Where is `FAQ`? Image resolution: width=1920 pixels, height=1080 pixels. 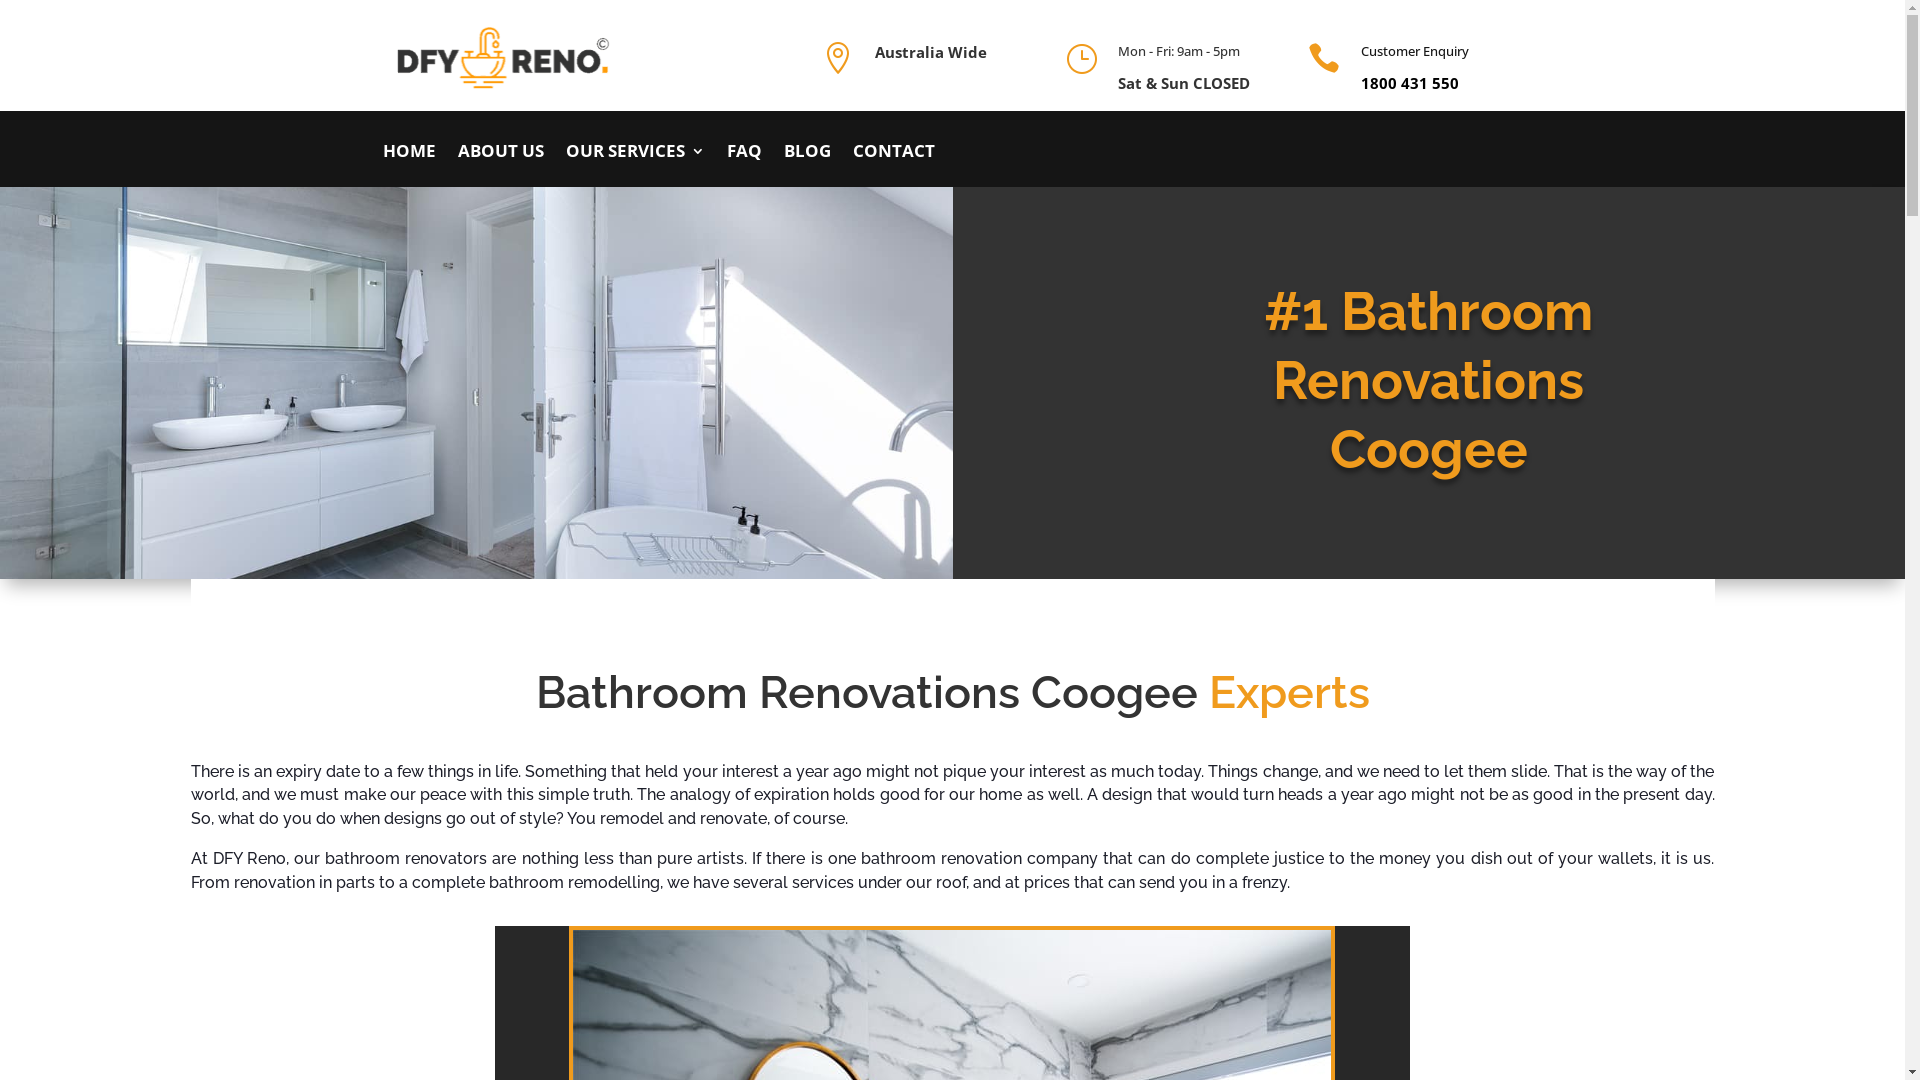 FAQ is located at coordinates (744, 165).